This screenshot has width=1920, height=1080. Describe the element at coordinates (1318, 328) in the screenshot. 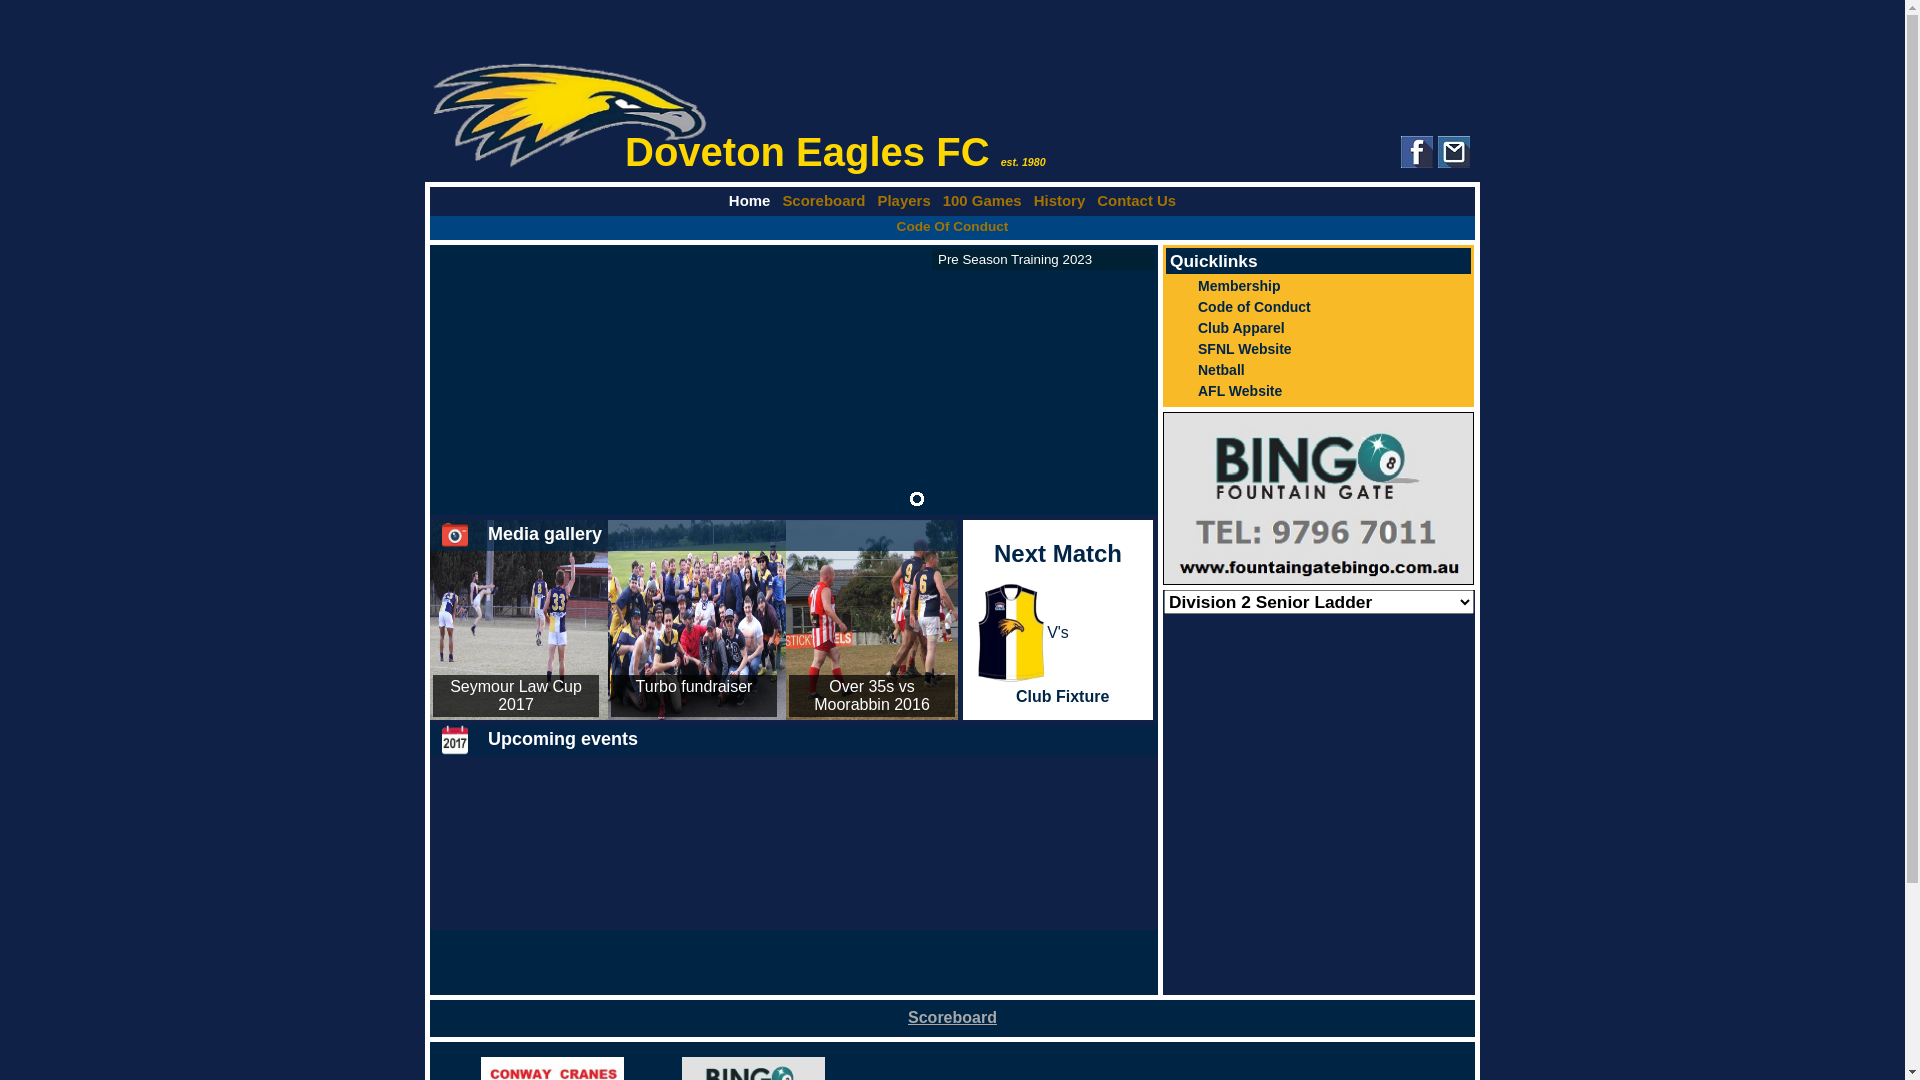

I see `Club Apparel` at that location.